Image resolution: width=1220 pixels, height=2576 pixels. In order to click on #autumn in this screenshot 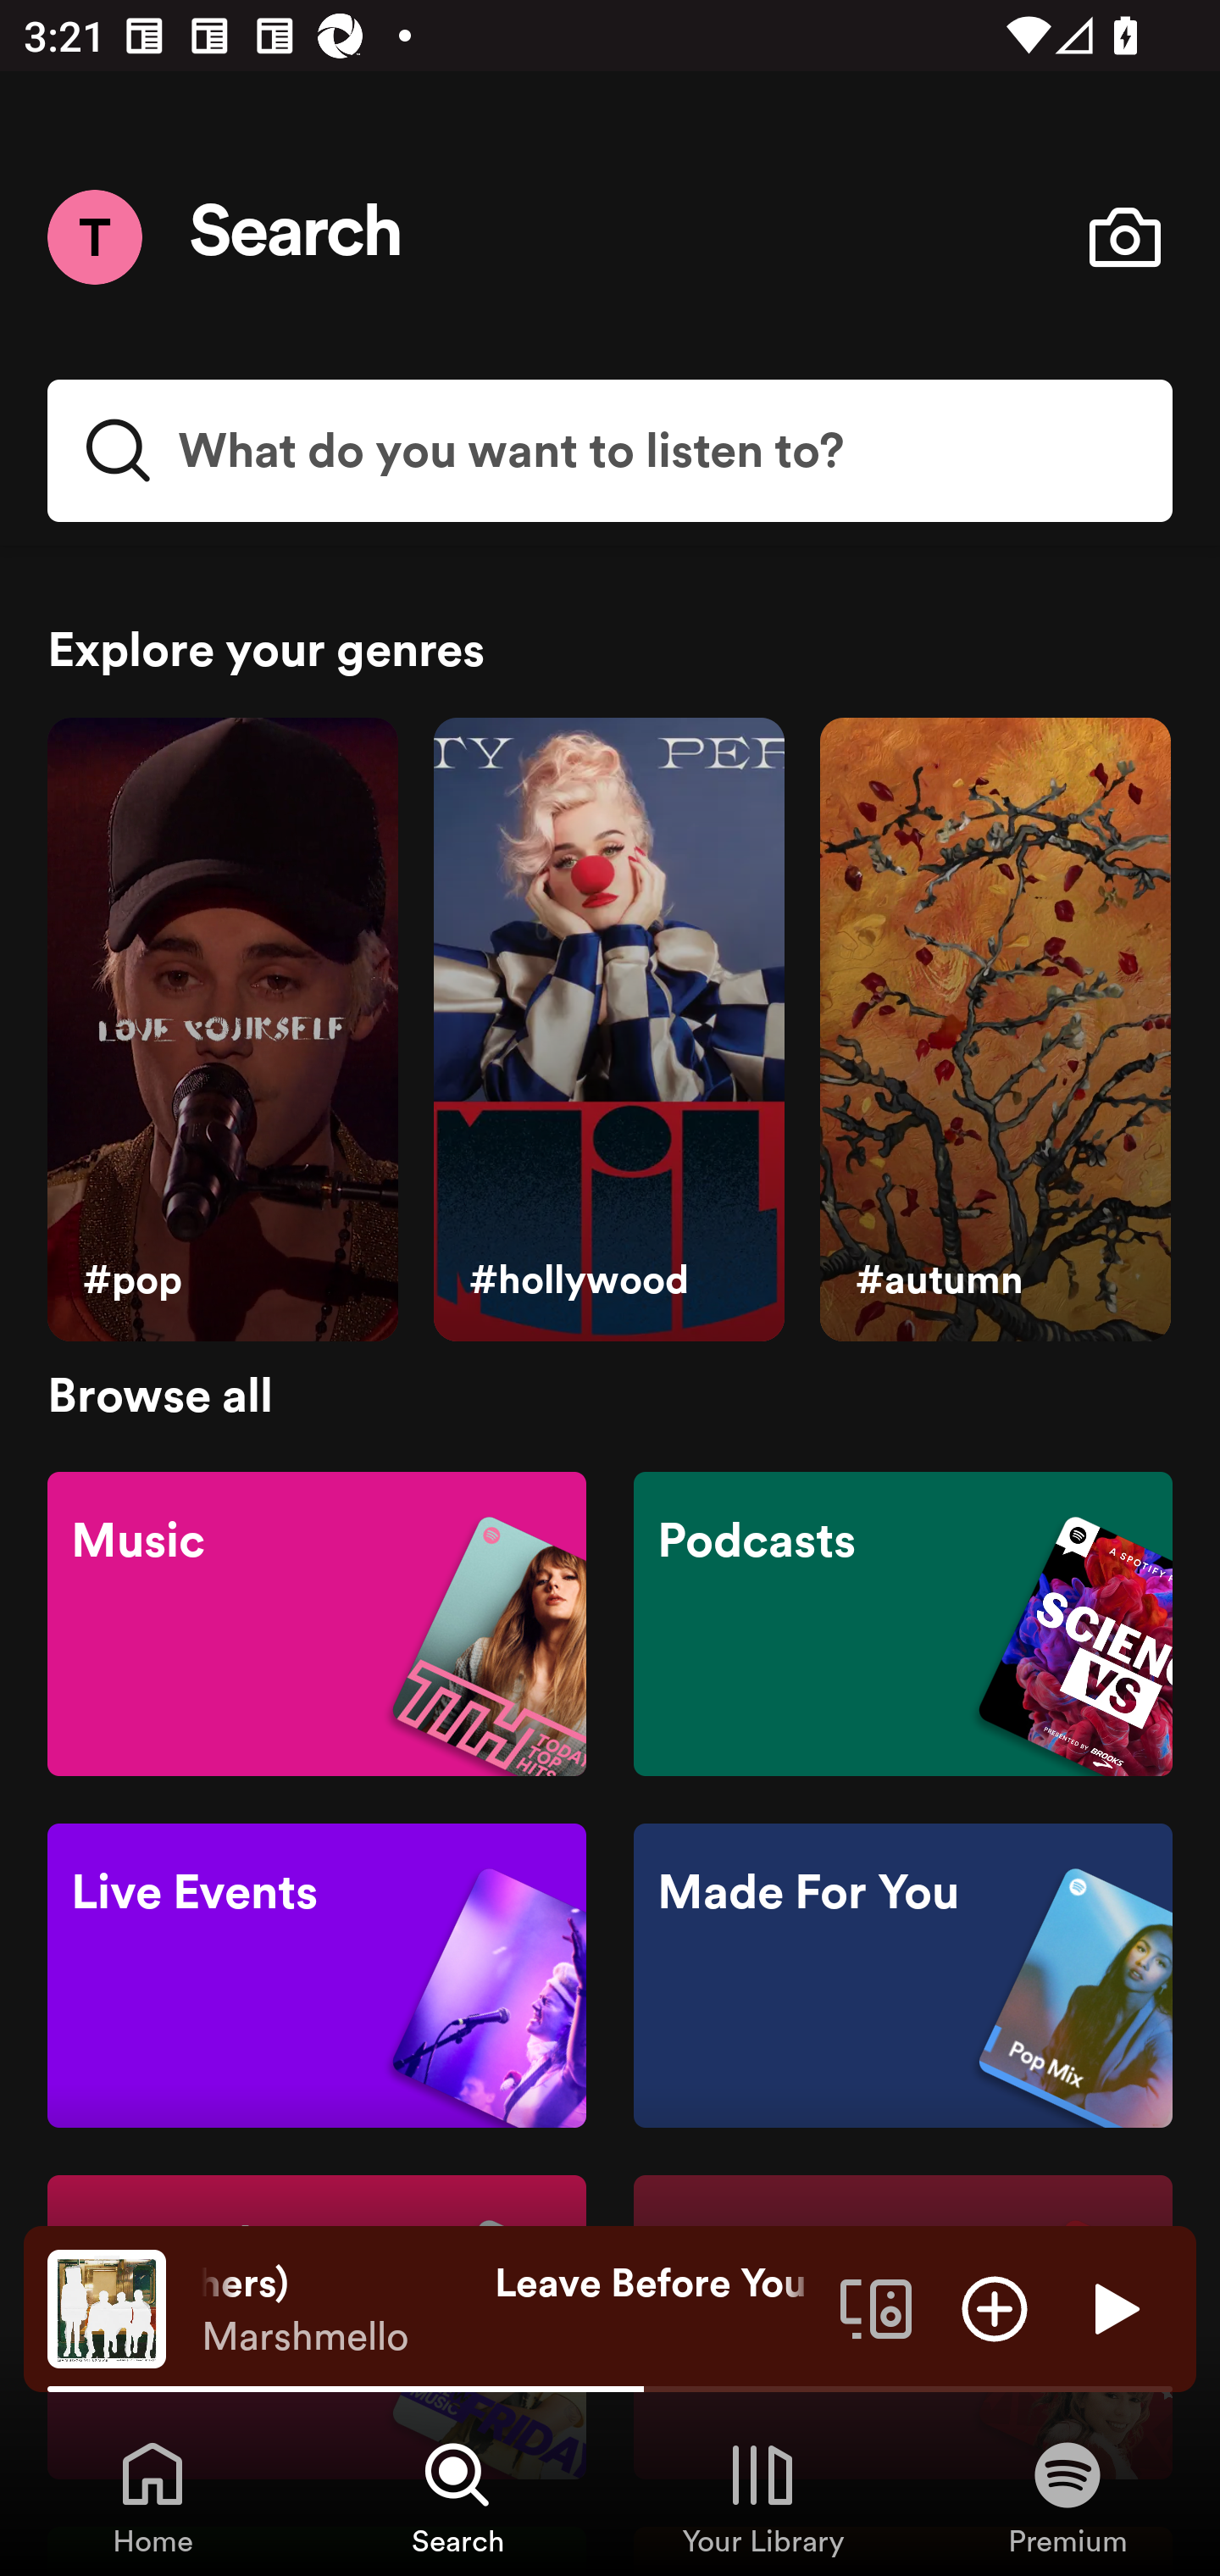, I will do `click(995, 1030)`.